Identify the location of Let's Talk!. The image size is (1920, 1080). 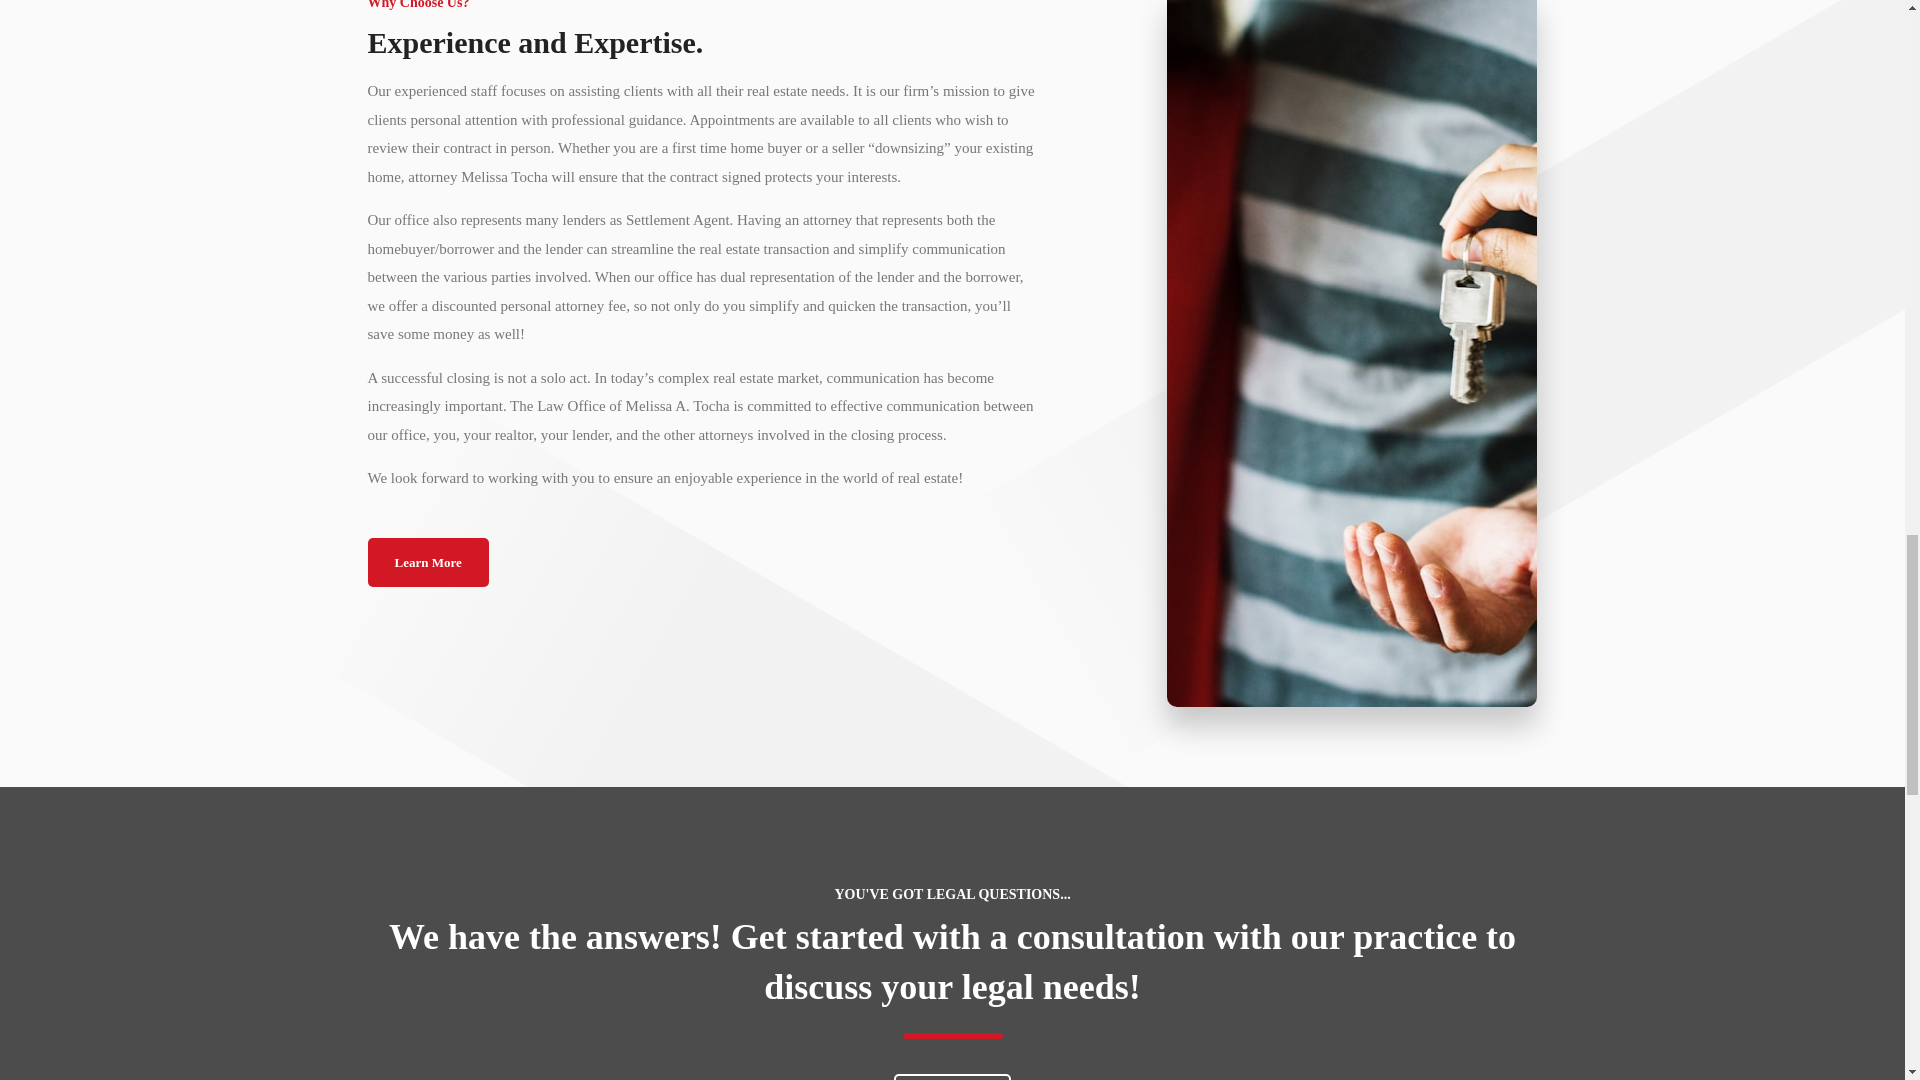
(952, 1076).